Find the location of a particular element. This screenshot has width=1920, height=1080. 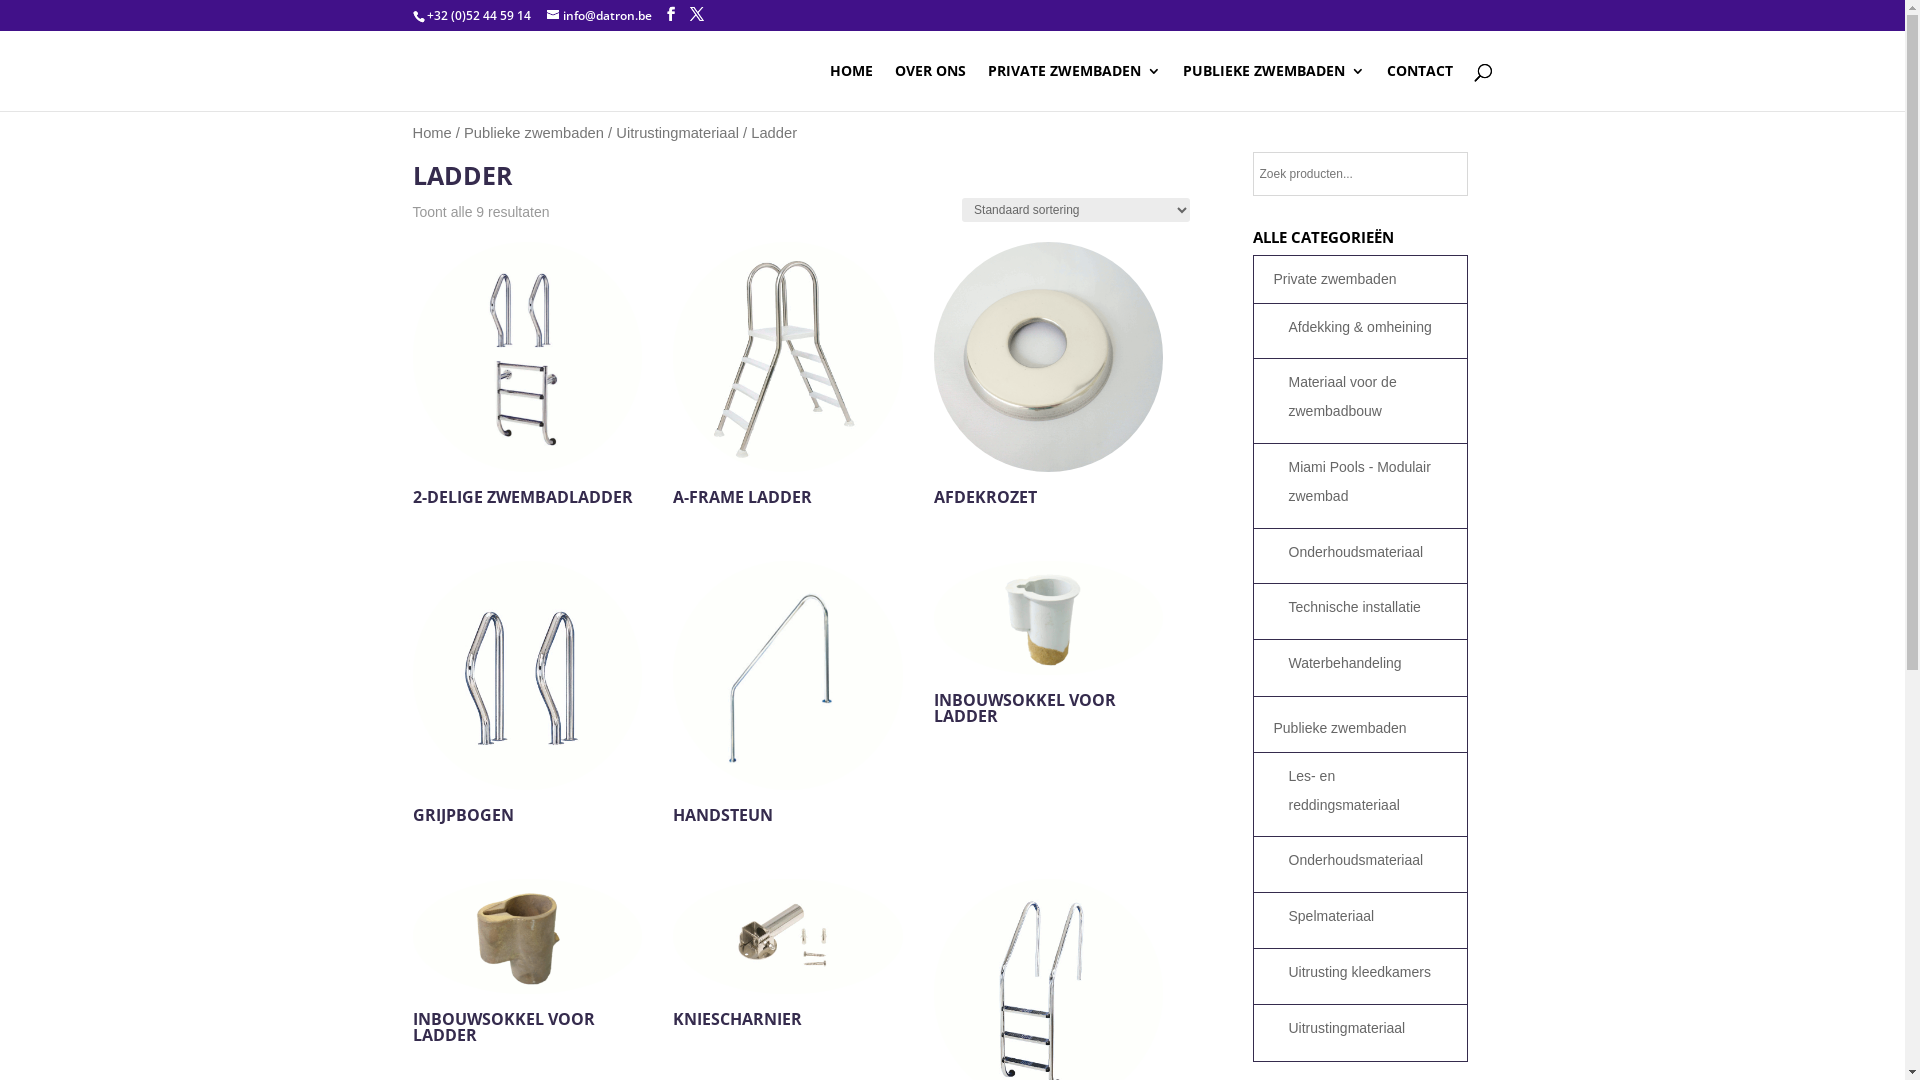

A-FRAME LADDER is located at coordinates (788, 377).